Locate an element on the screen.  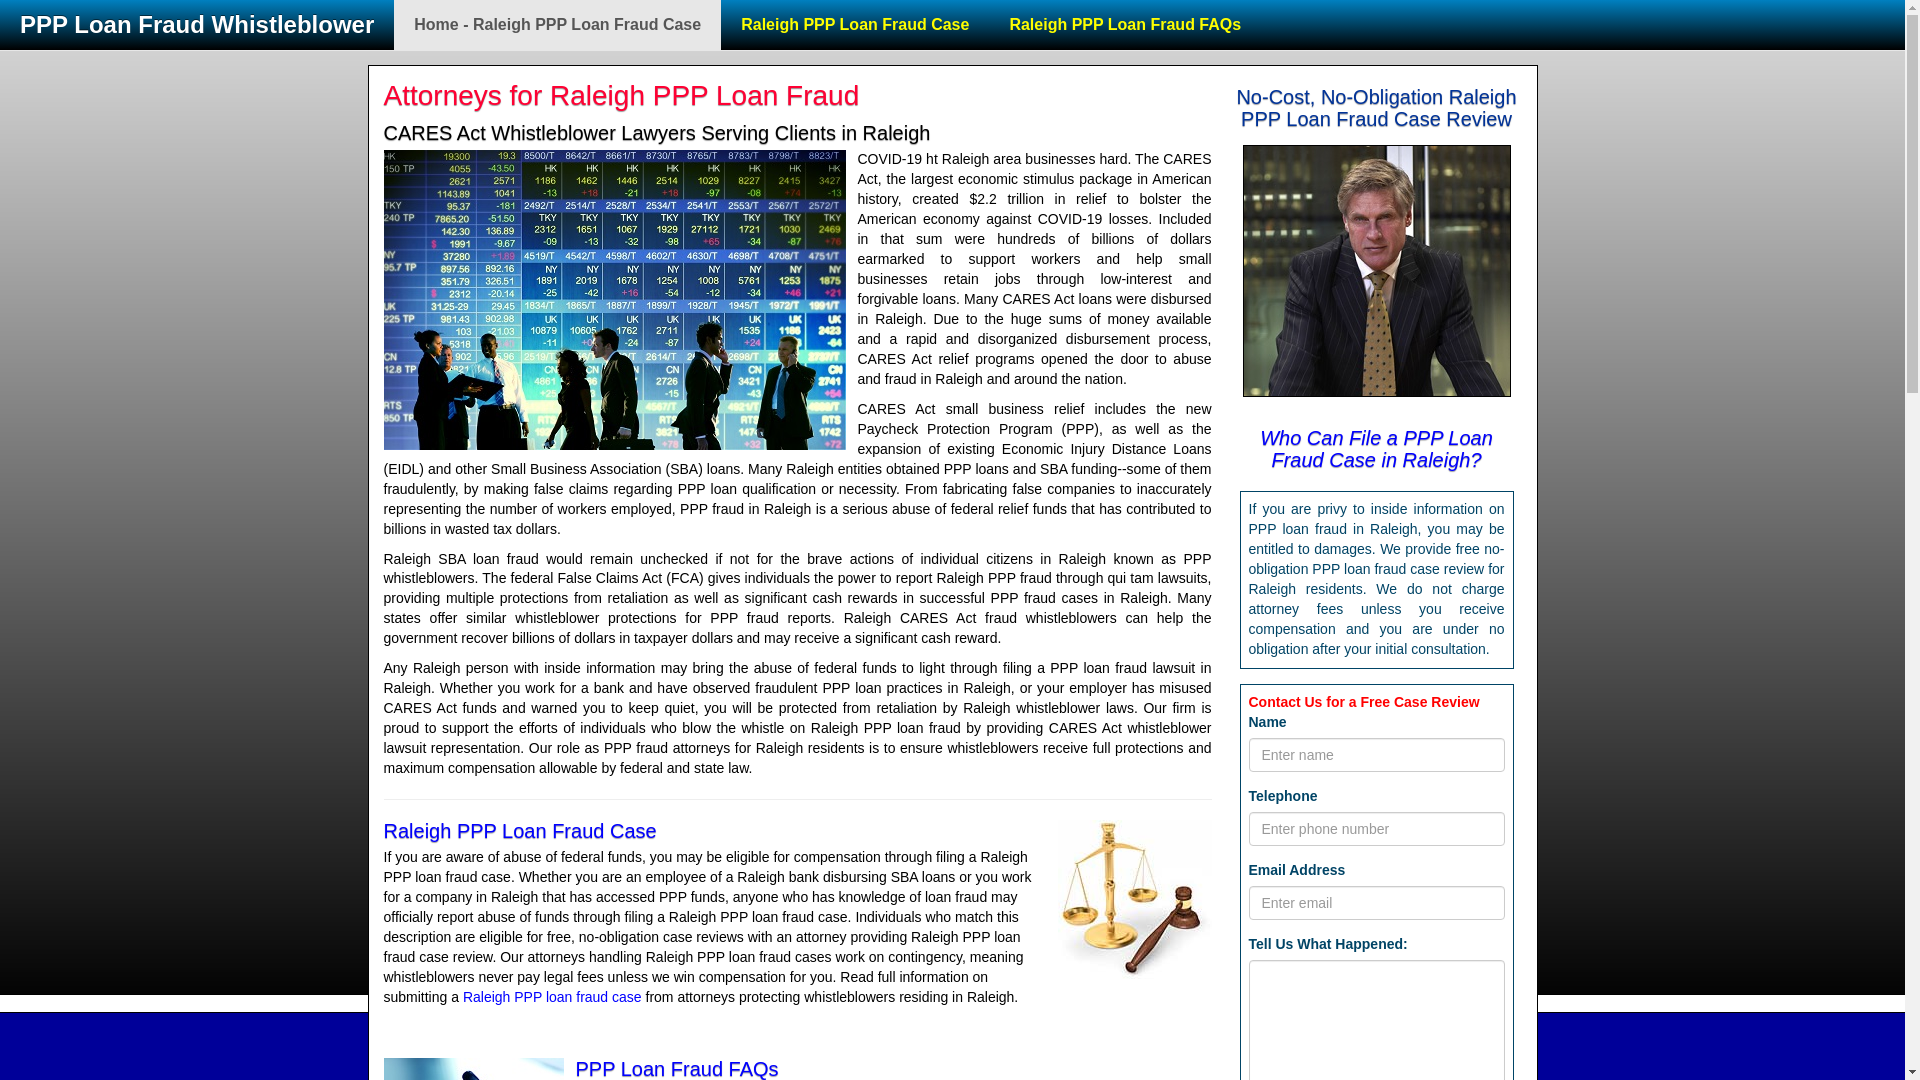
Raleigh PPP Loan Fraud Case is located at coordinates (552, 997).